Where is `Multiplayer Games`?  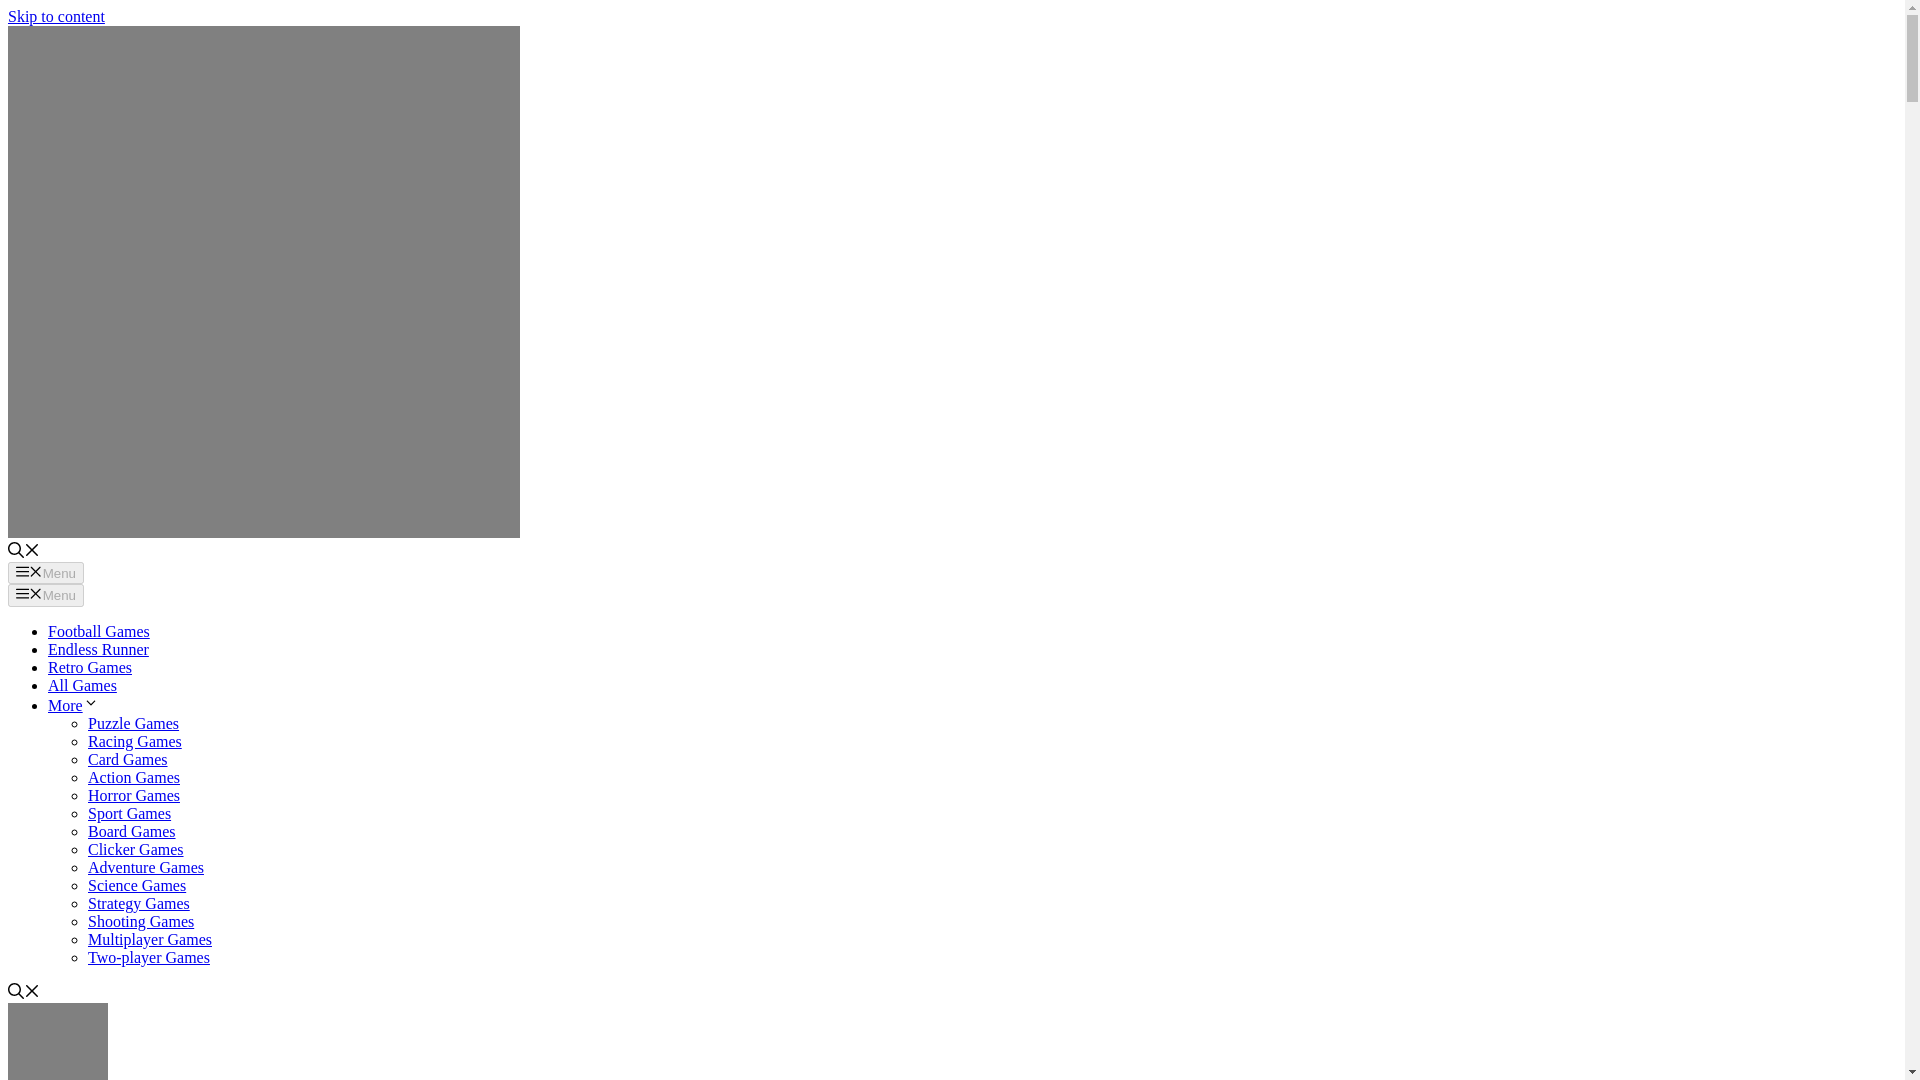 Multiplayer Games is located at coordinates (150, 939).